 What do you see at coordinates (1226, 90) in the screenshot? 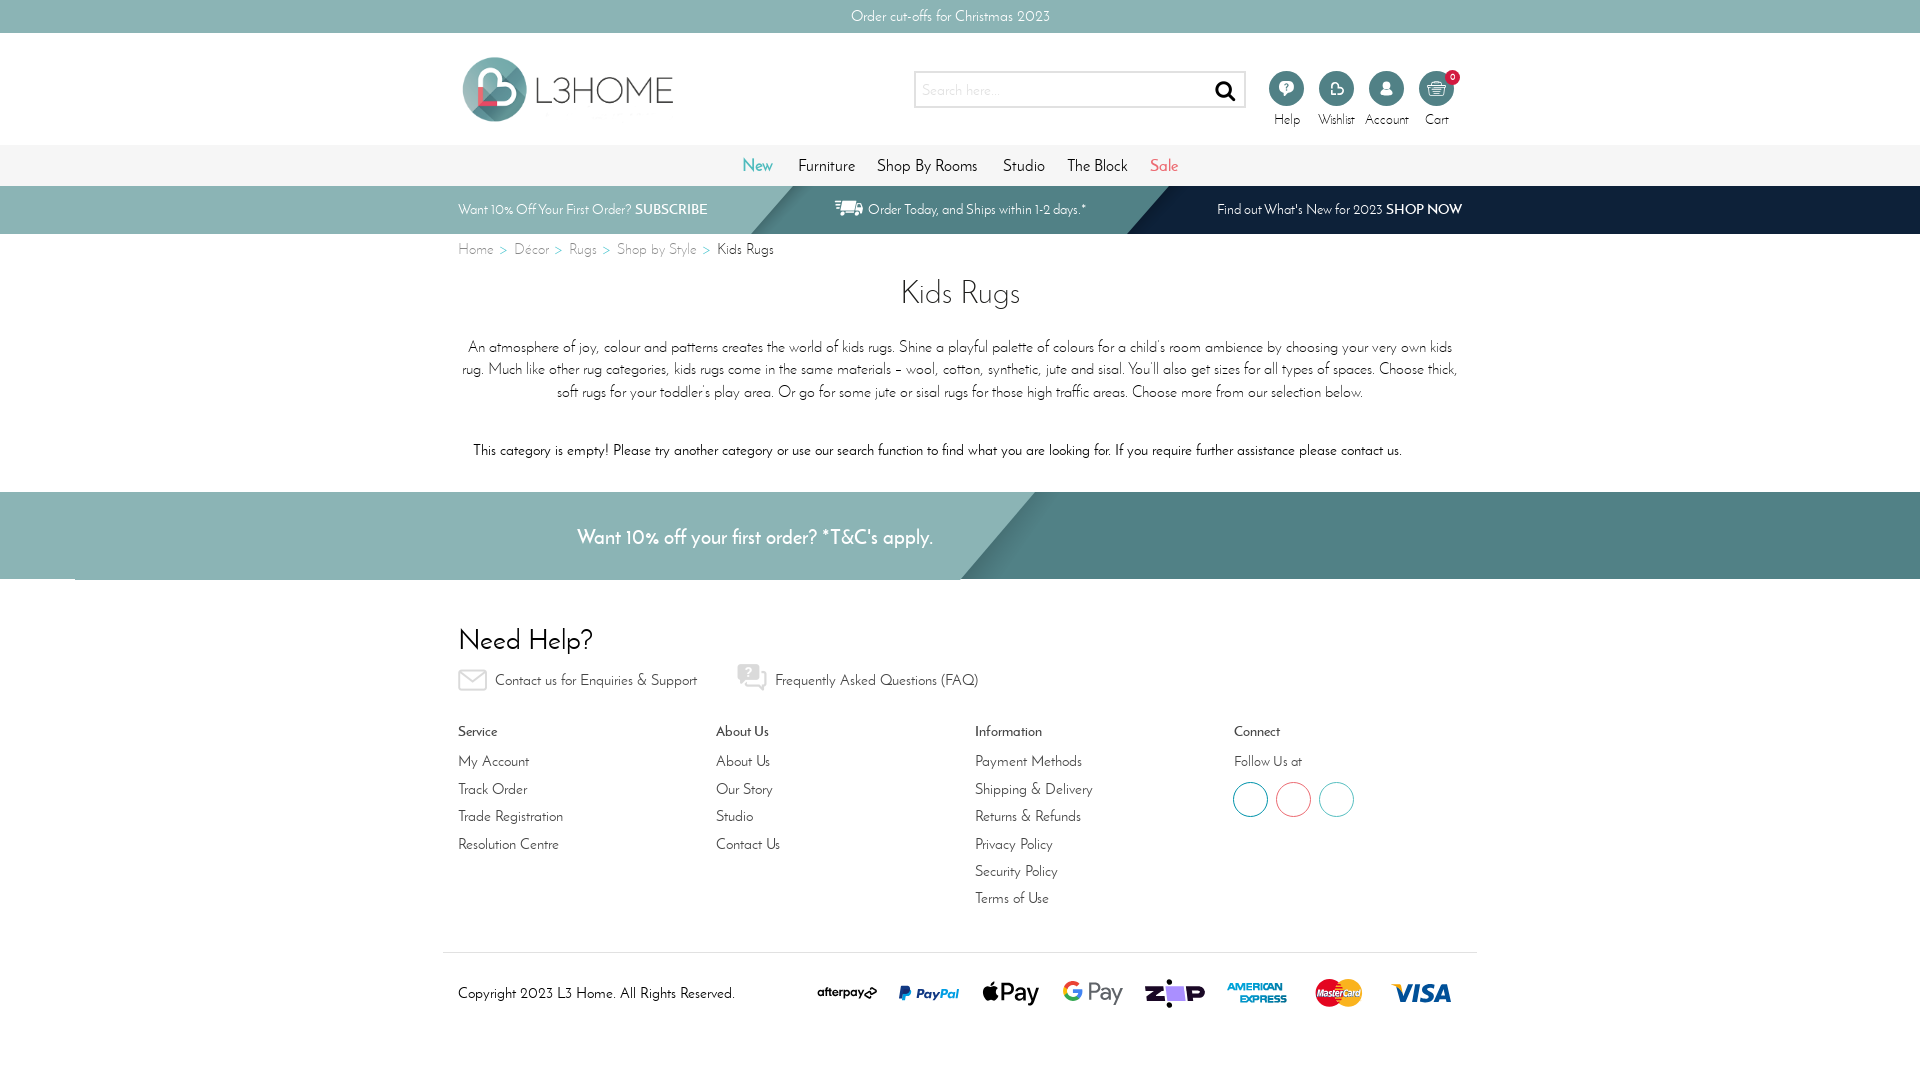
I see `Search` at bounding box center [1226, 90].